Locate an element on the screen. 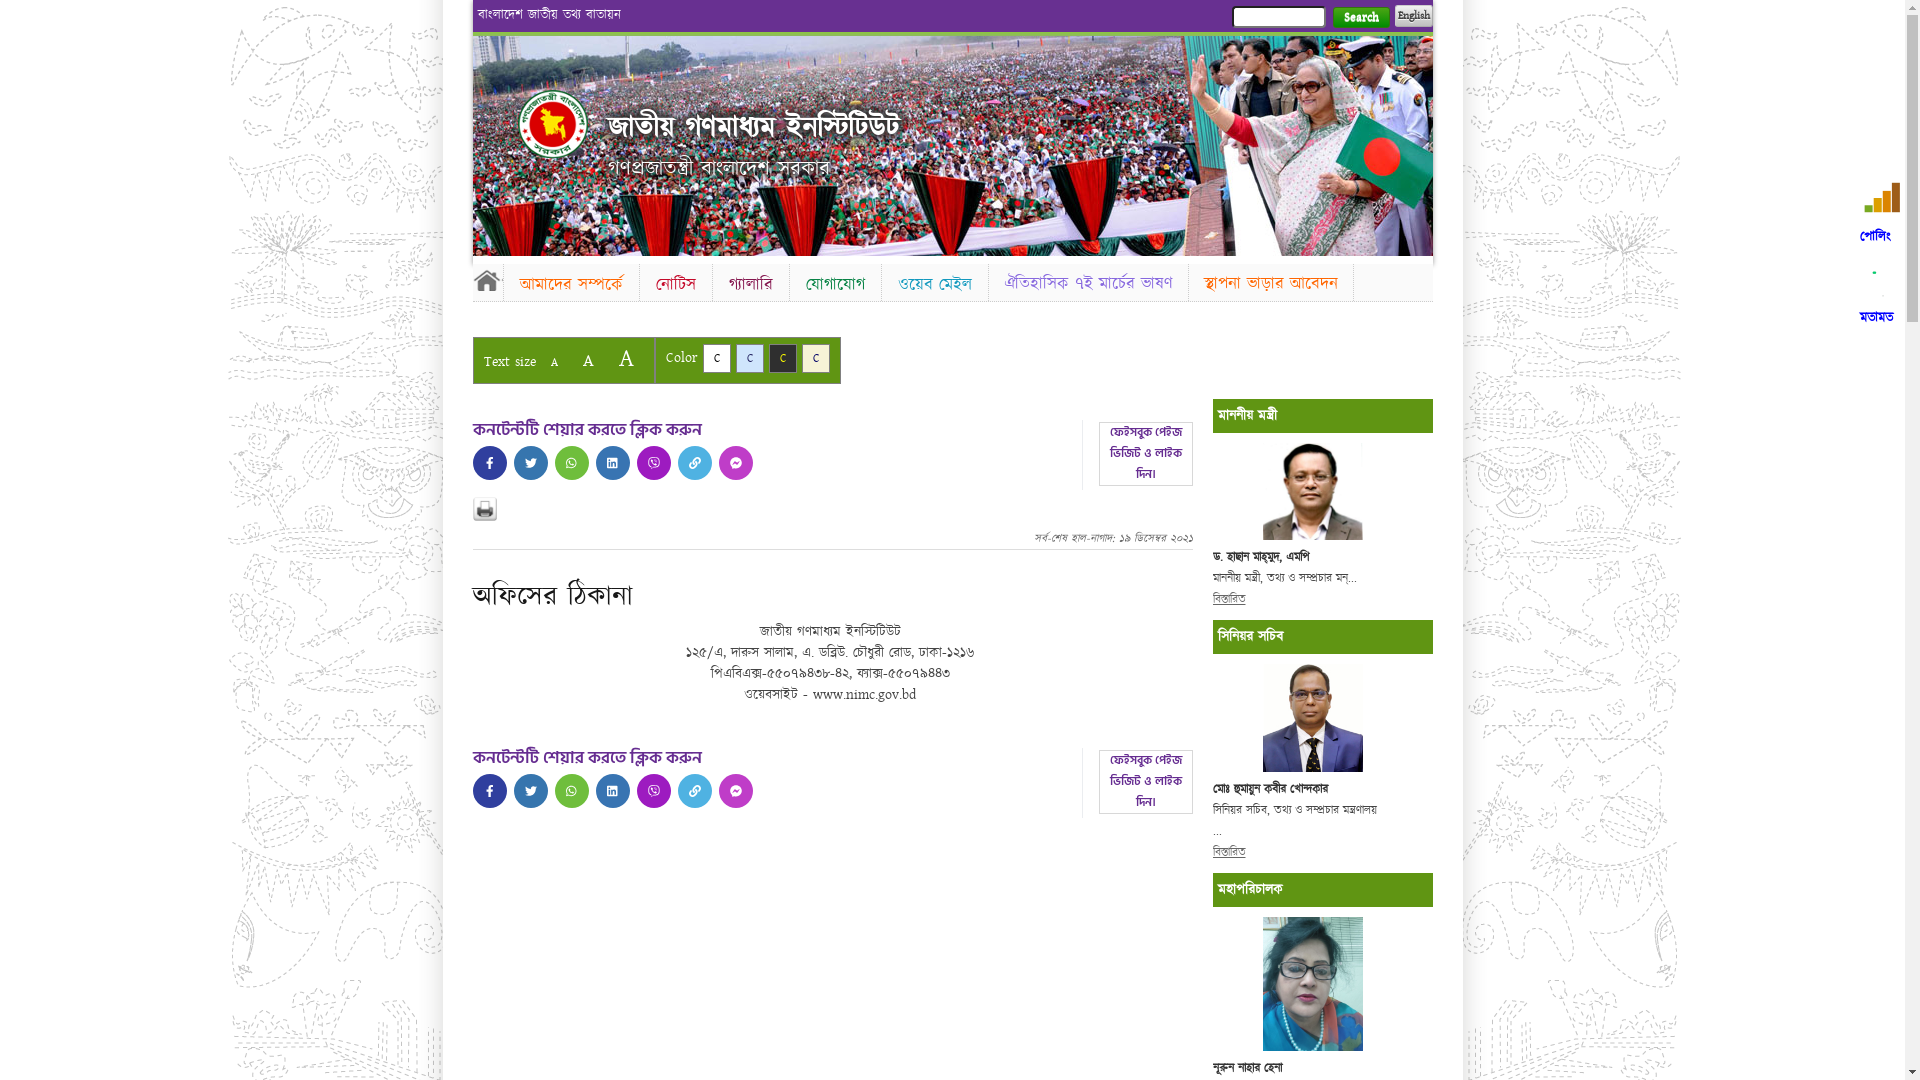 This screenshot has height=1080, width=1920. C is located at coordinates (716, 358).